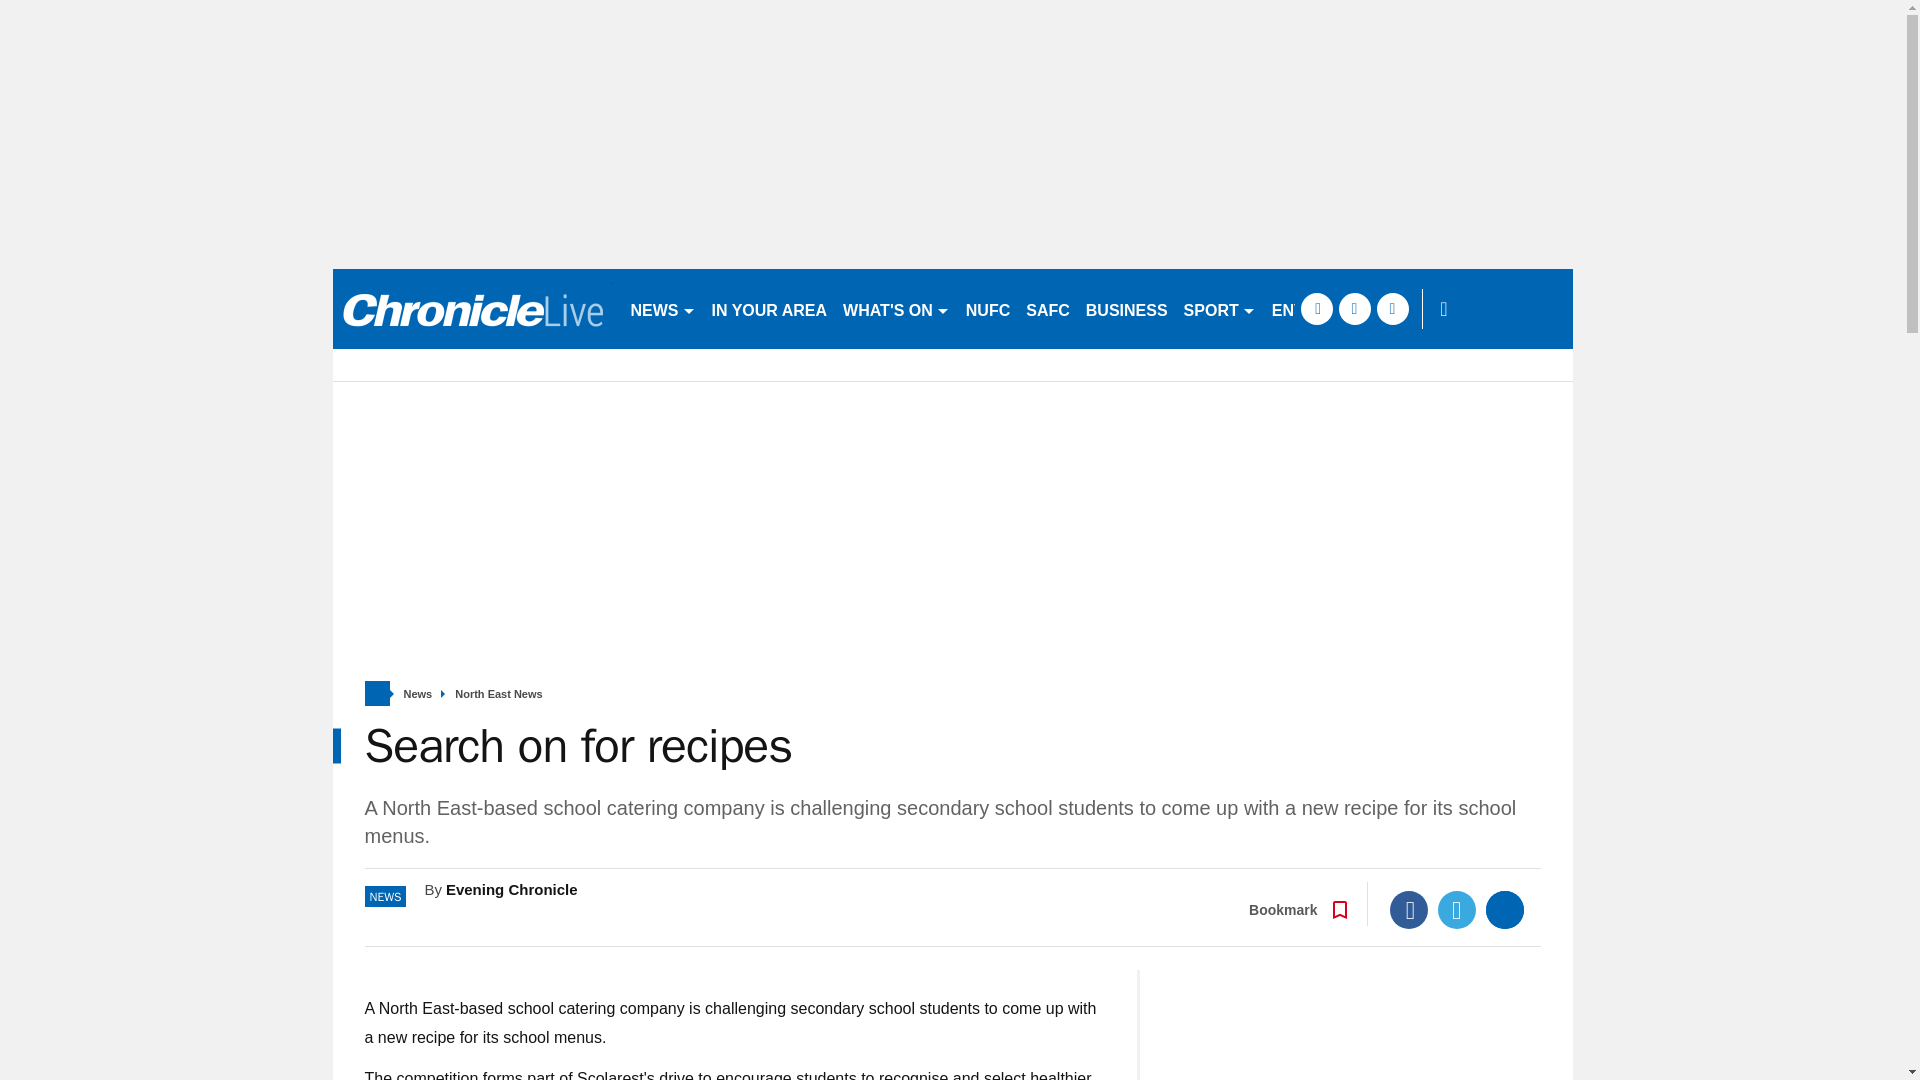 The height and width of the screenshot is (1080, 1920). What do you see at coordinates (896, 308) in the screenshot?
I see `WHAT'S ON` at bounding box center [896, 308].